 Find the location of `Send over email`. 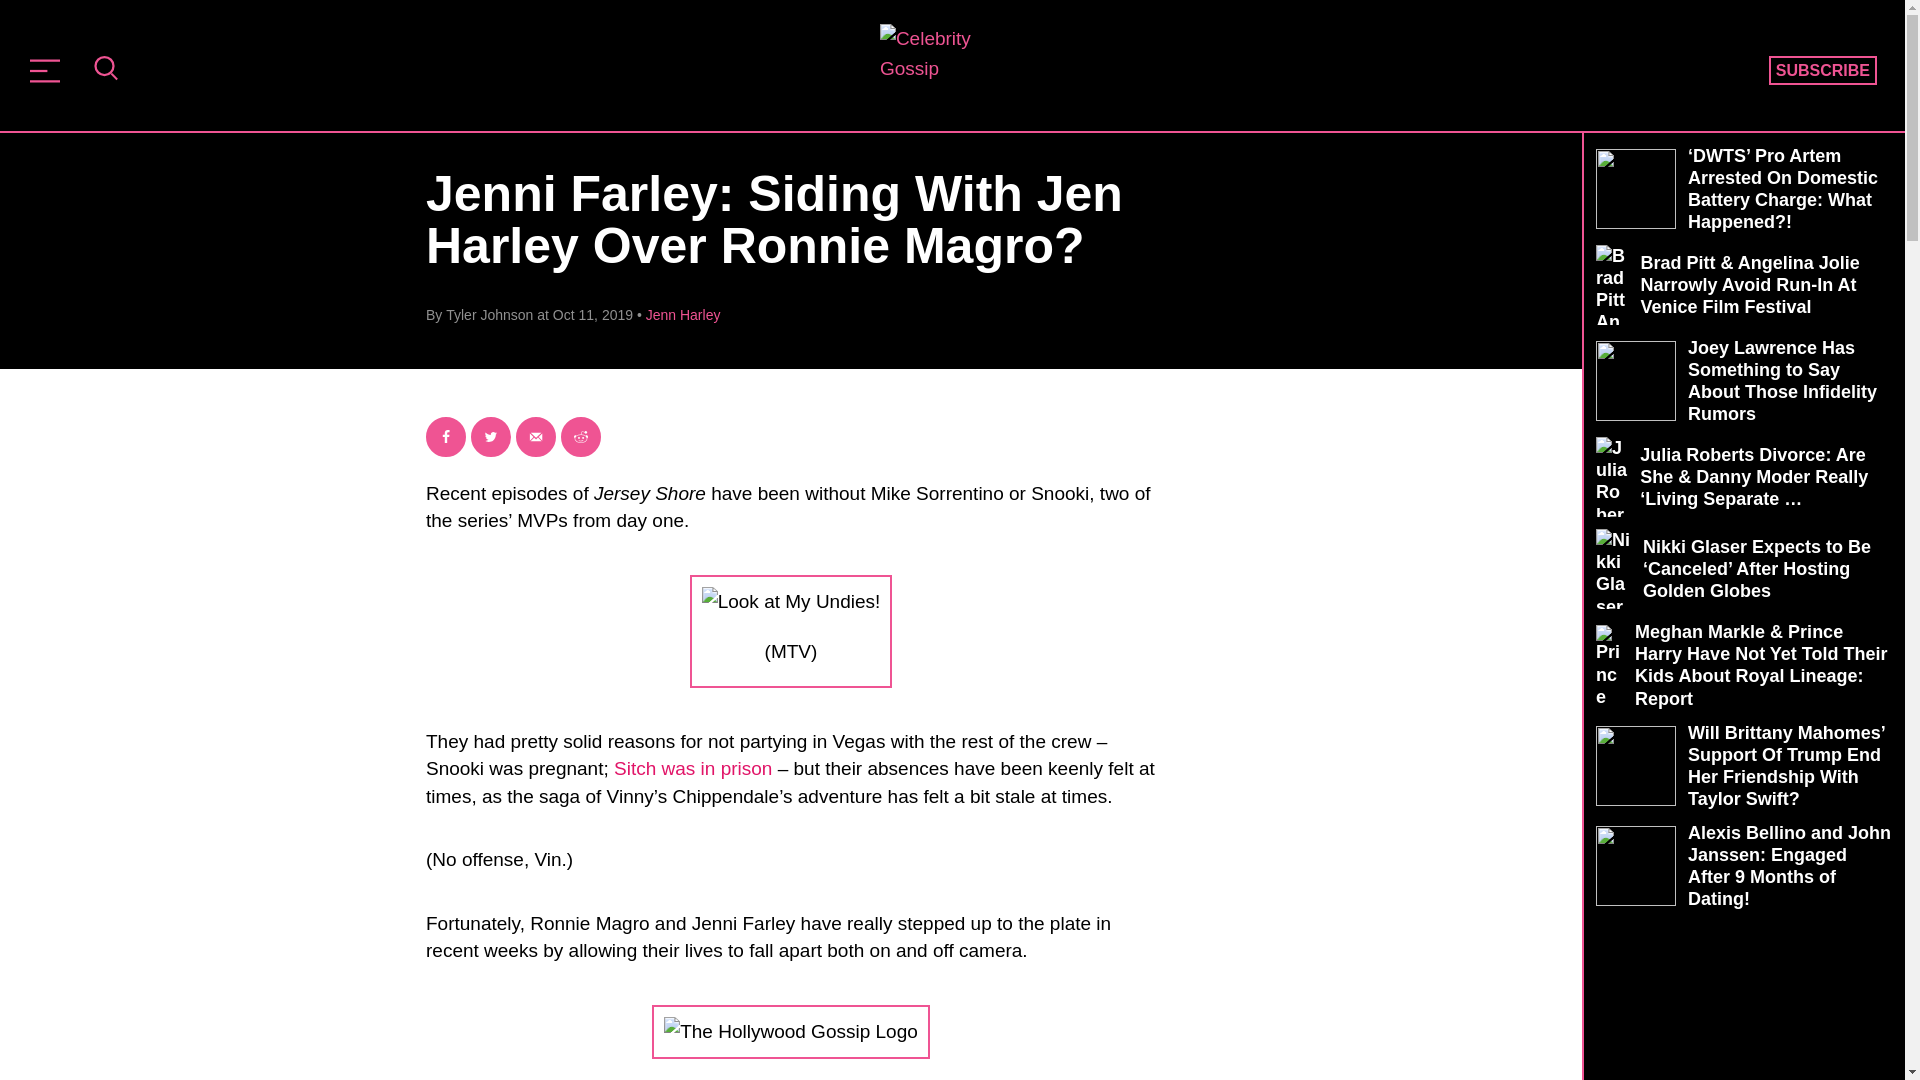

Send over email is located at coordinates (536, 436).